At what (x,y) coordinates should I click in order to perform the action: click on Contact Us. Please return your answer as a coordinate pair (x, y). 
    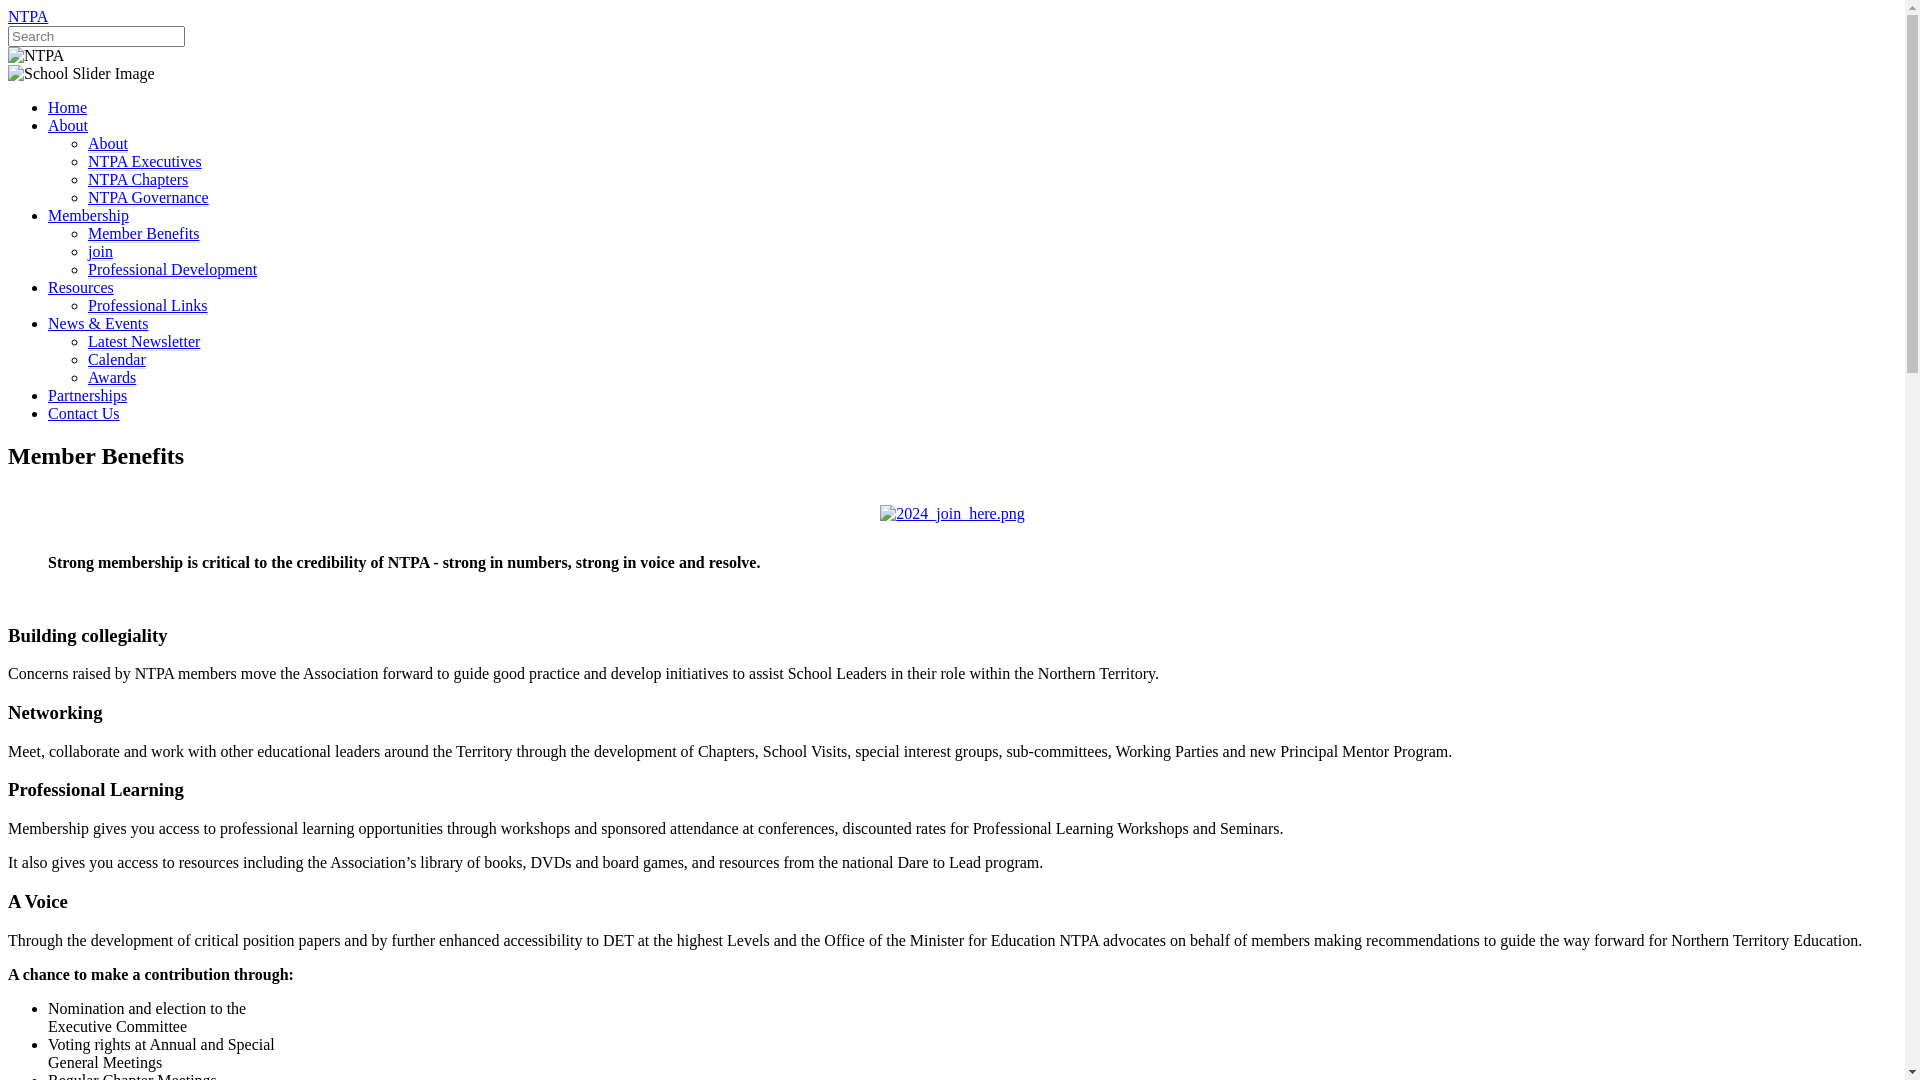
    Looking at the image, I should click on (84, 414).